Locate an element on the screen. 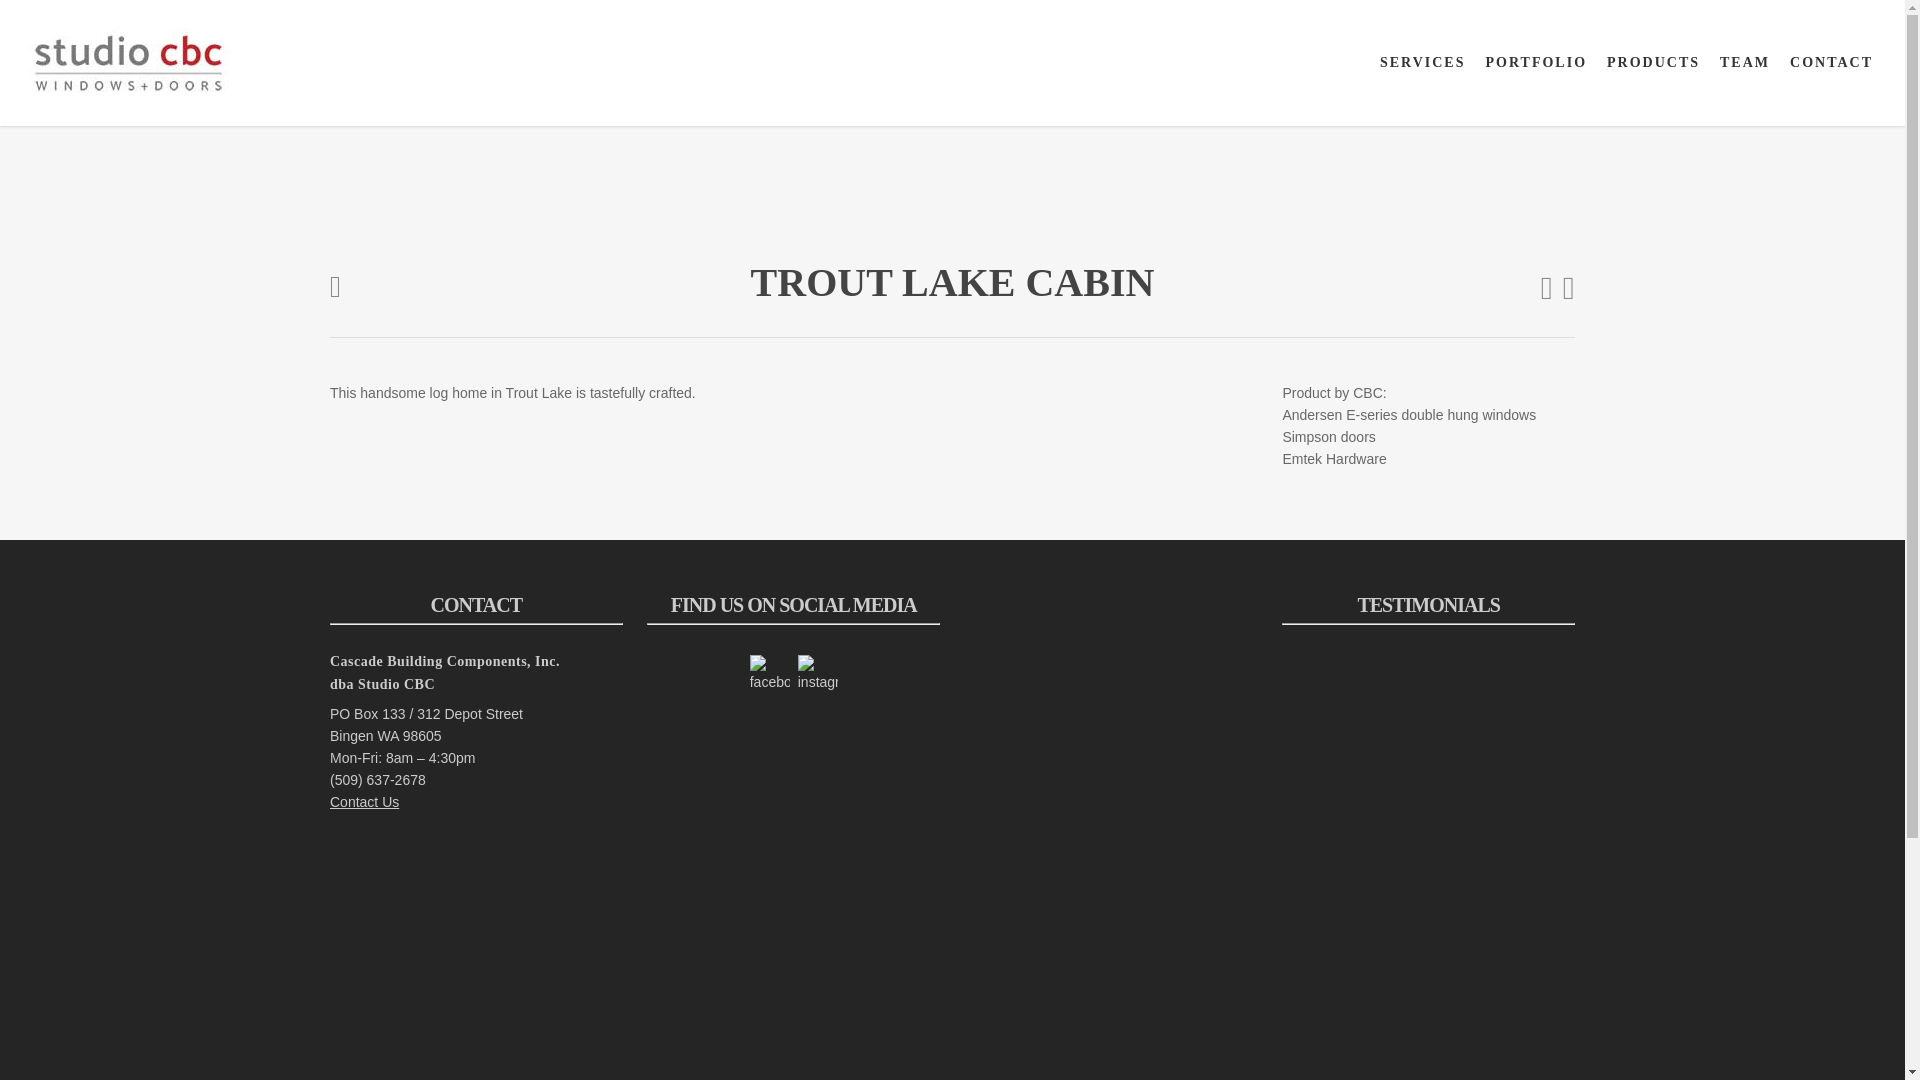 The image size is (1920, 1080). CONTACT is located at coordinates (1831, 63).